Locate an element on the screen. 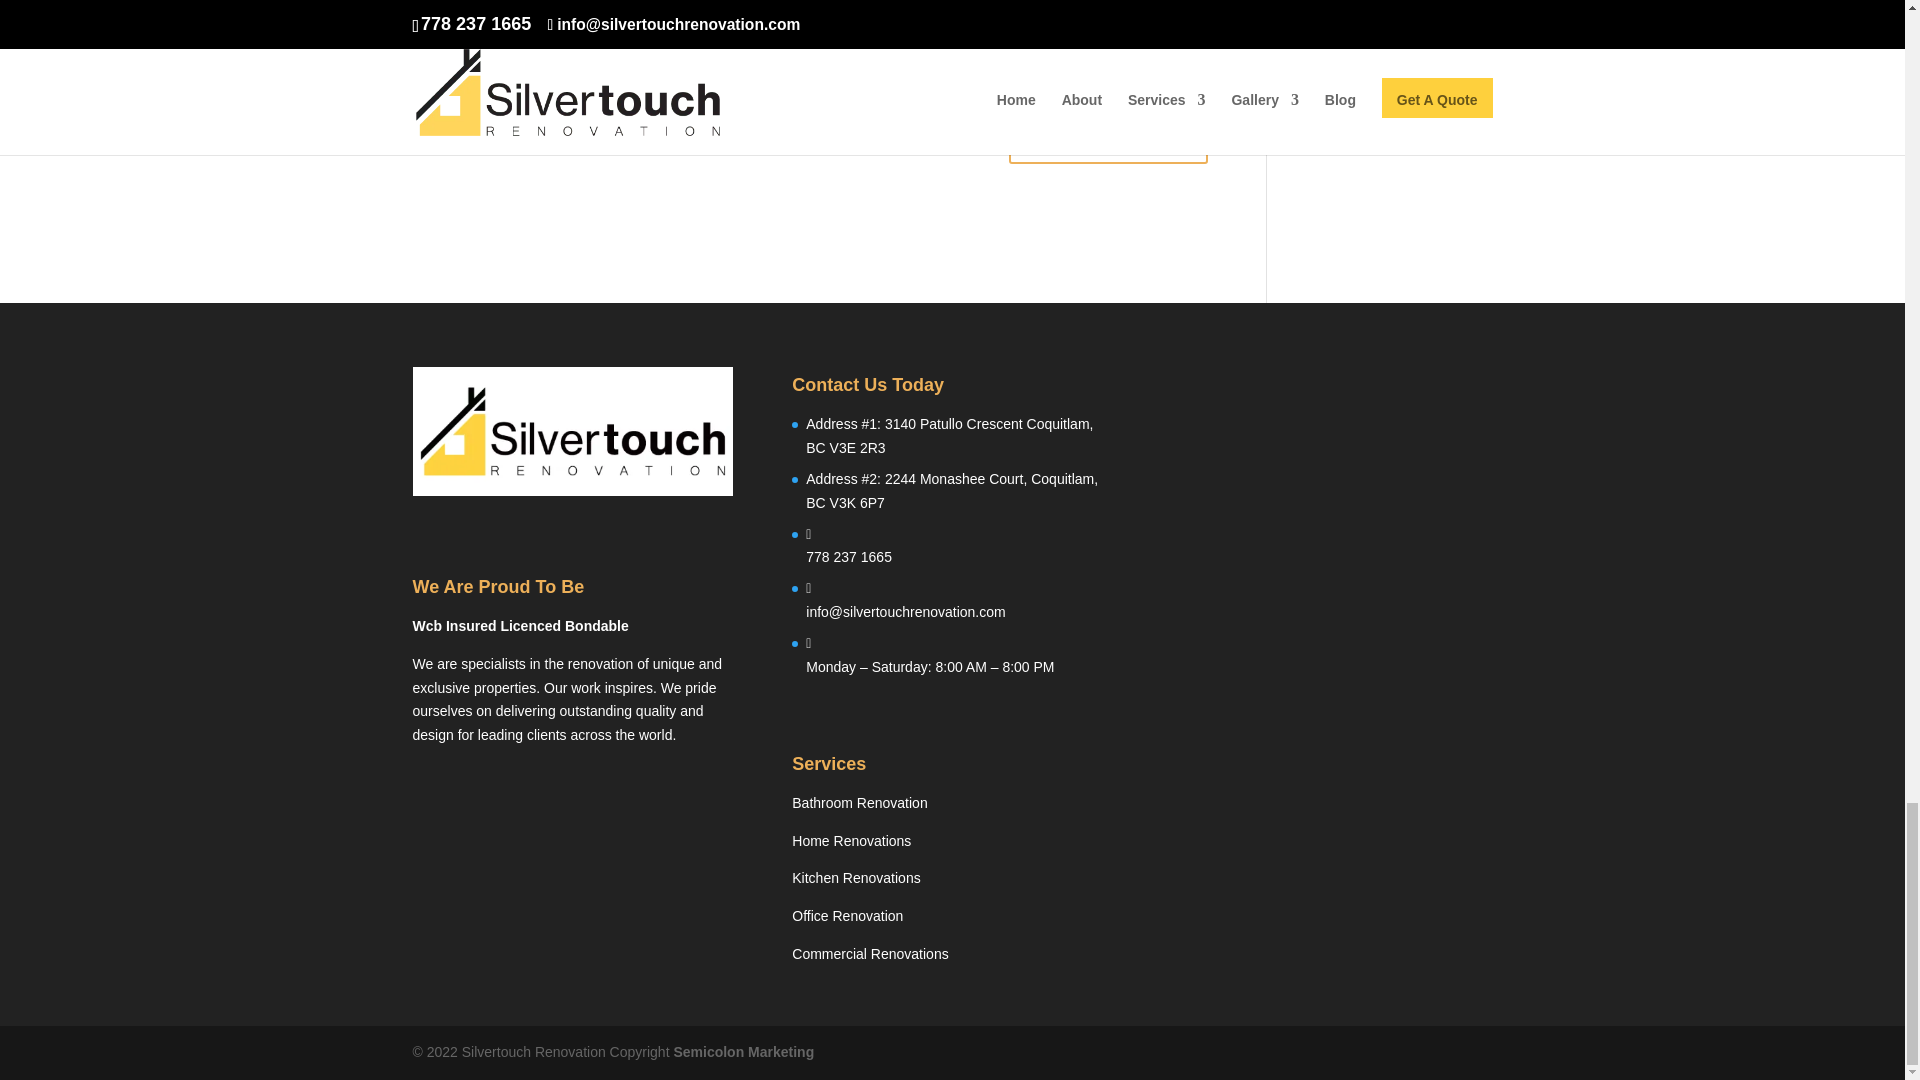  Bathroom Renovation is located at coordinates (859, 802).